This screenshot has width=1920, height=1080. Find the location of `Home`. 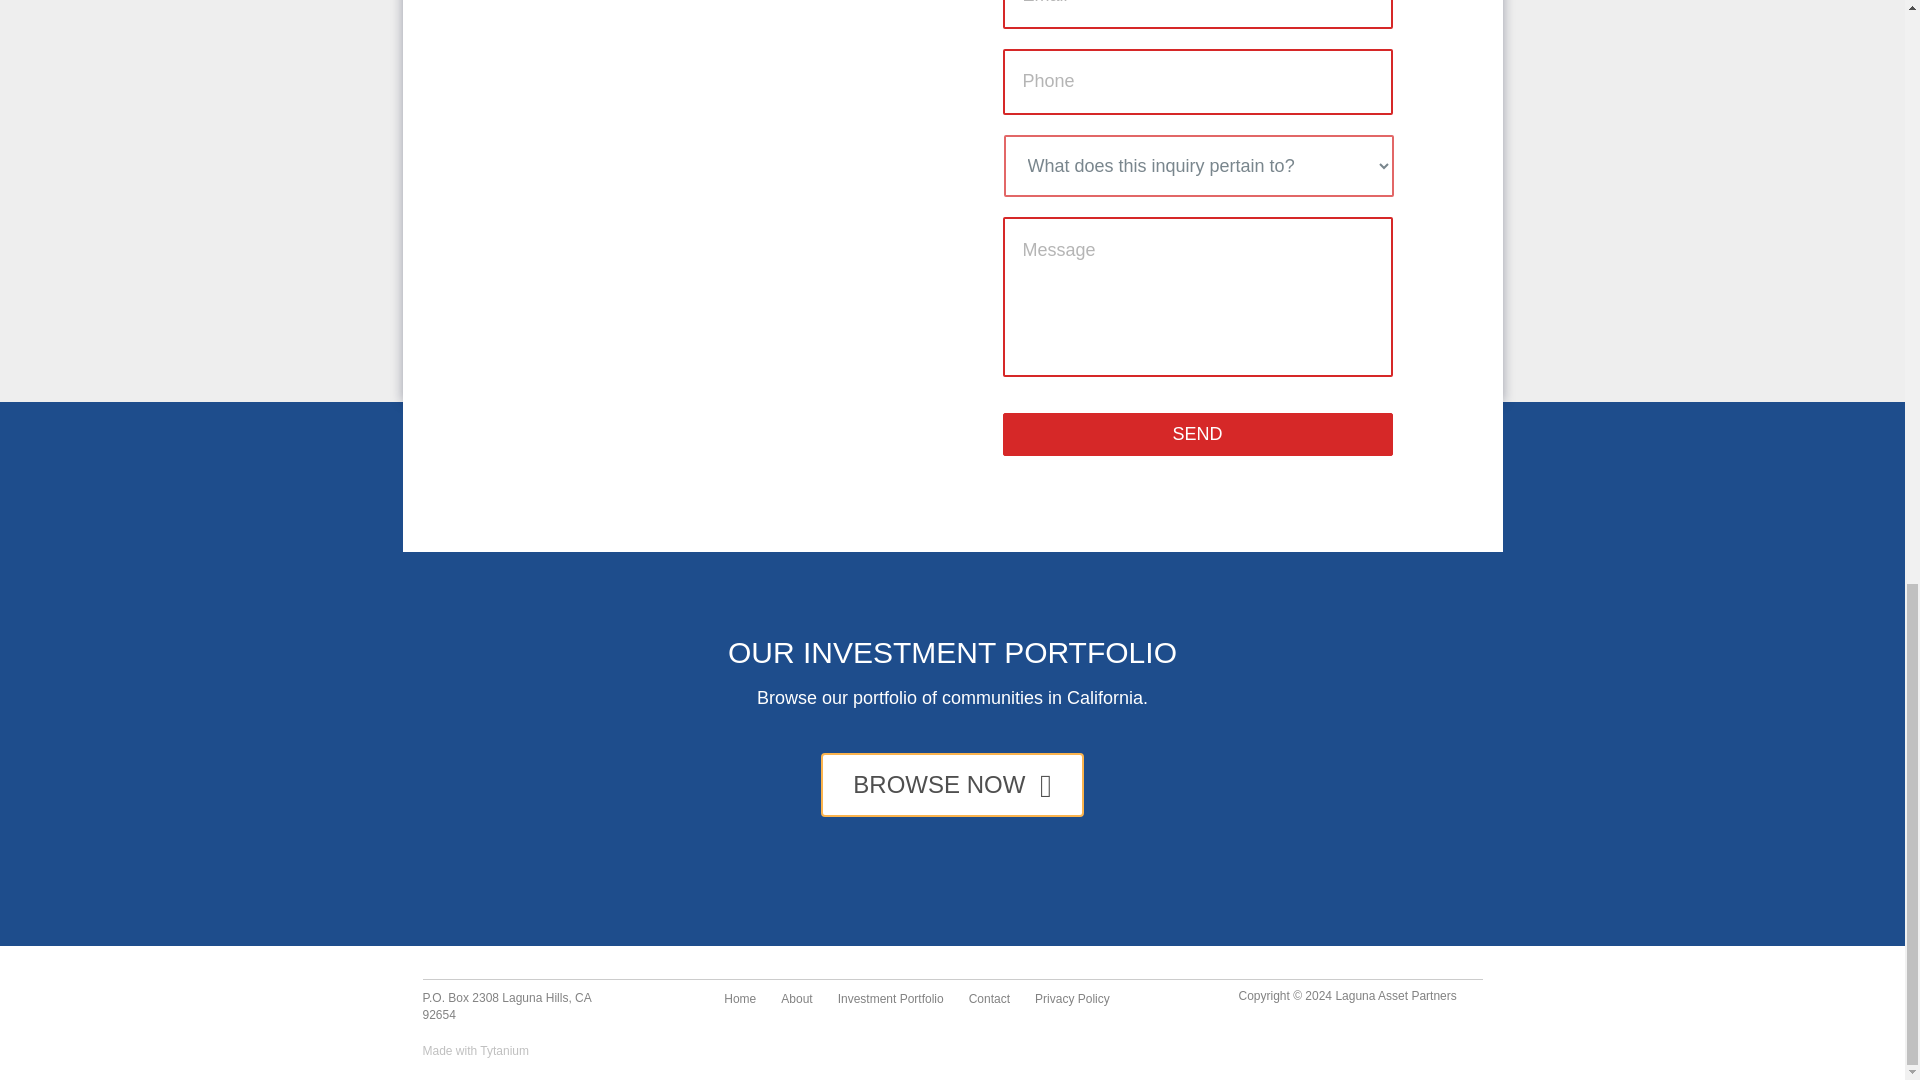

Home is located at coordinates (740, 999).